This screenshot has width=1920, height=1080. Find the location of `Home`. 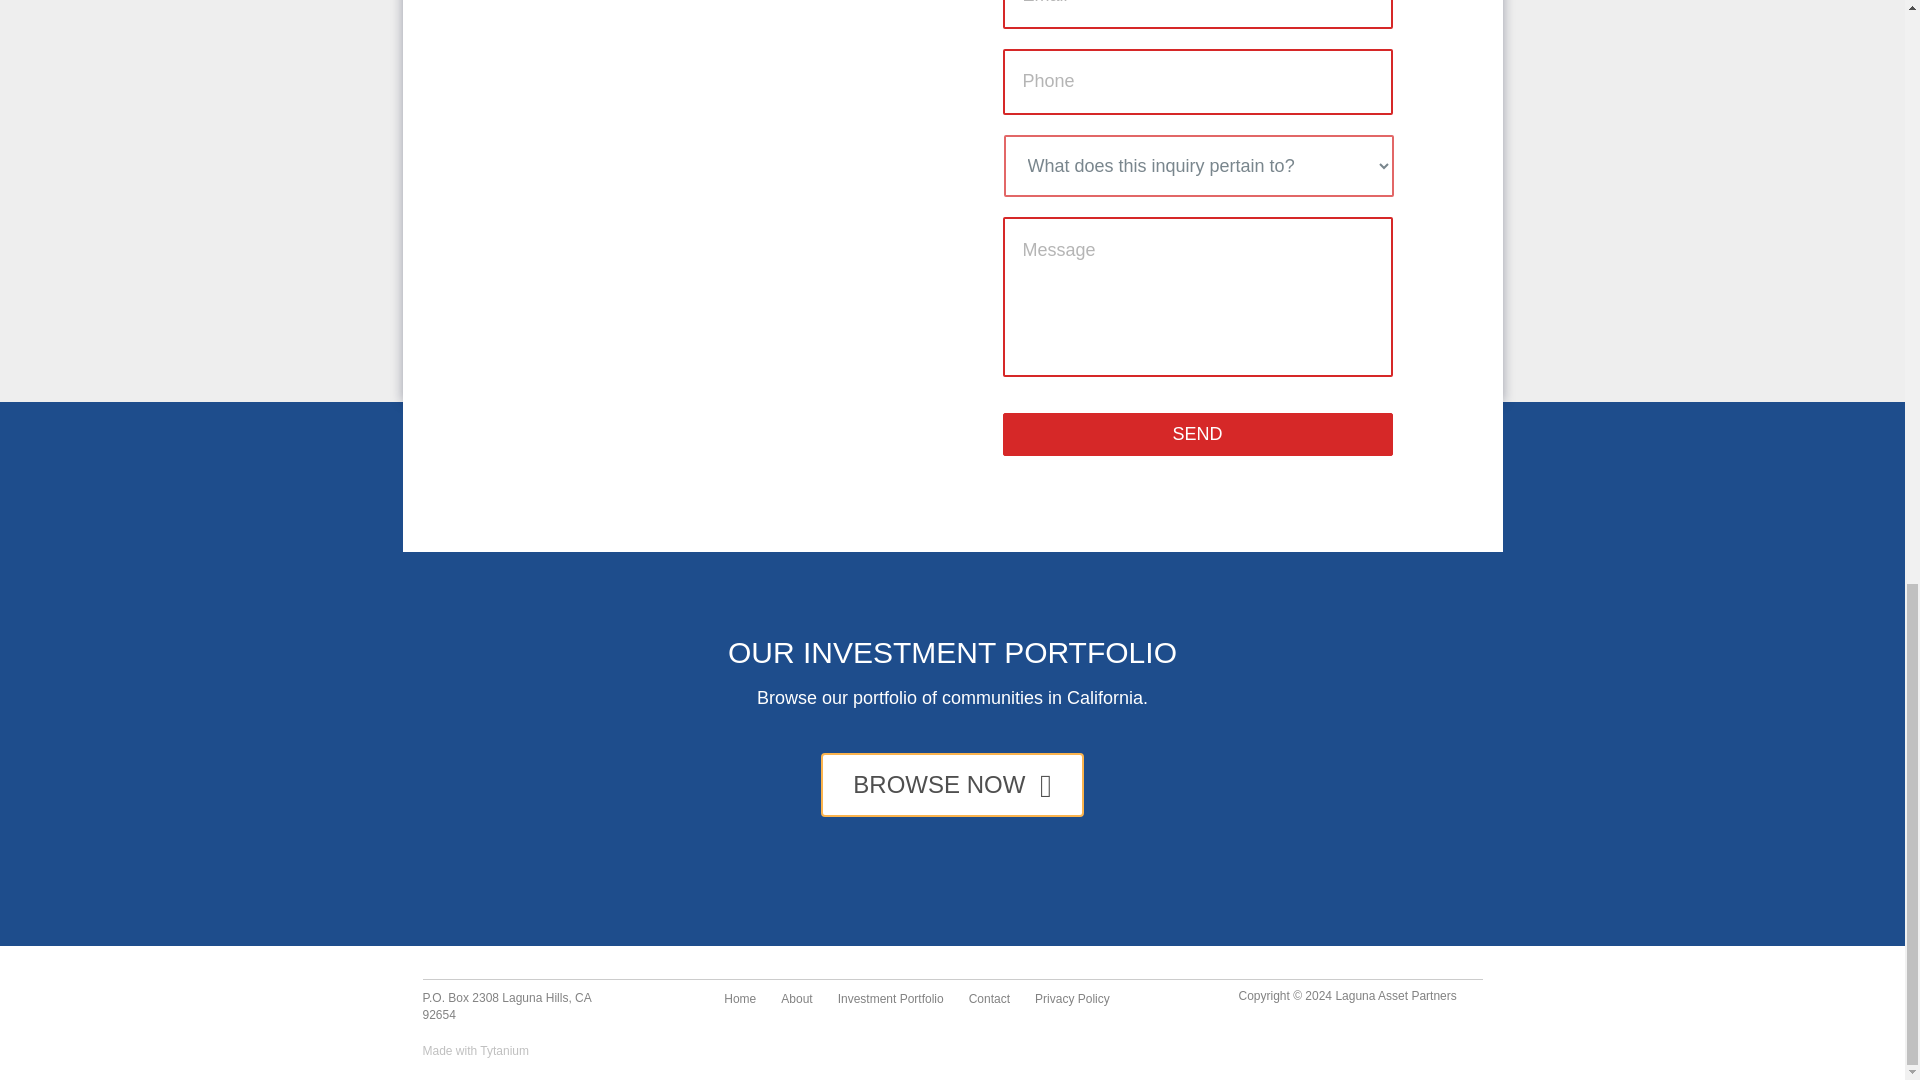

Home is located at coordinates (740, 999).